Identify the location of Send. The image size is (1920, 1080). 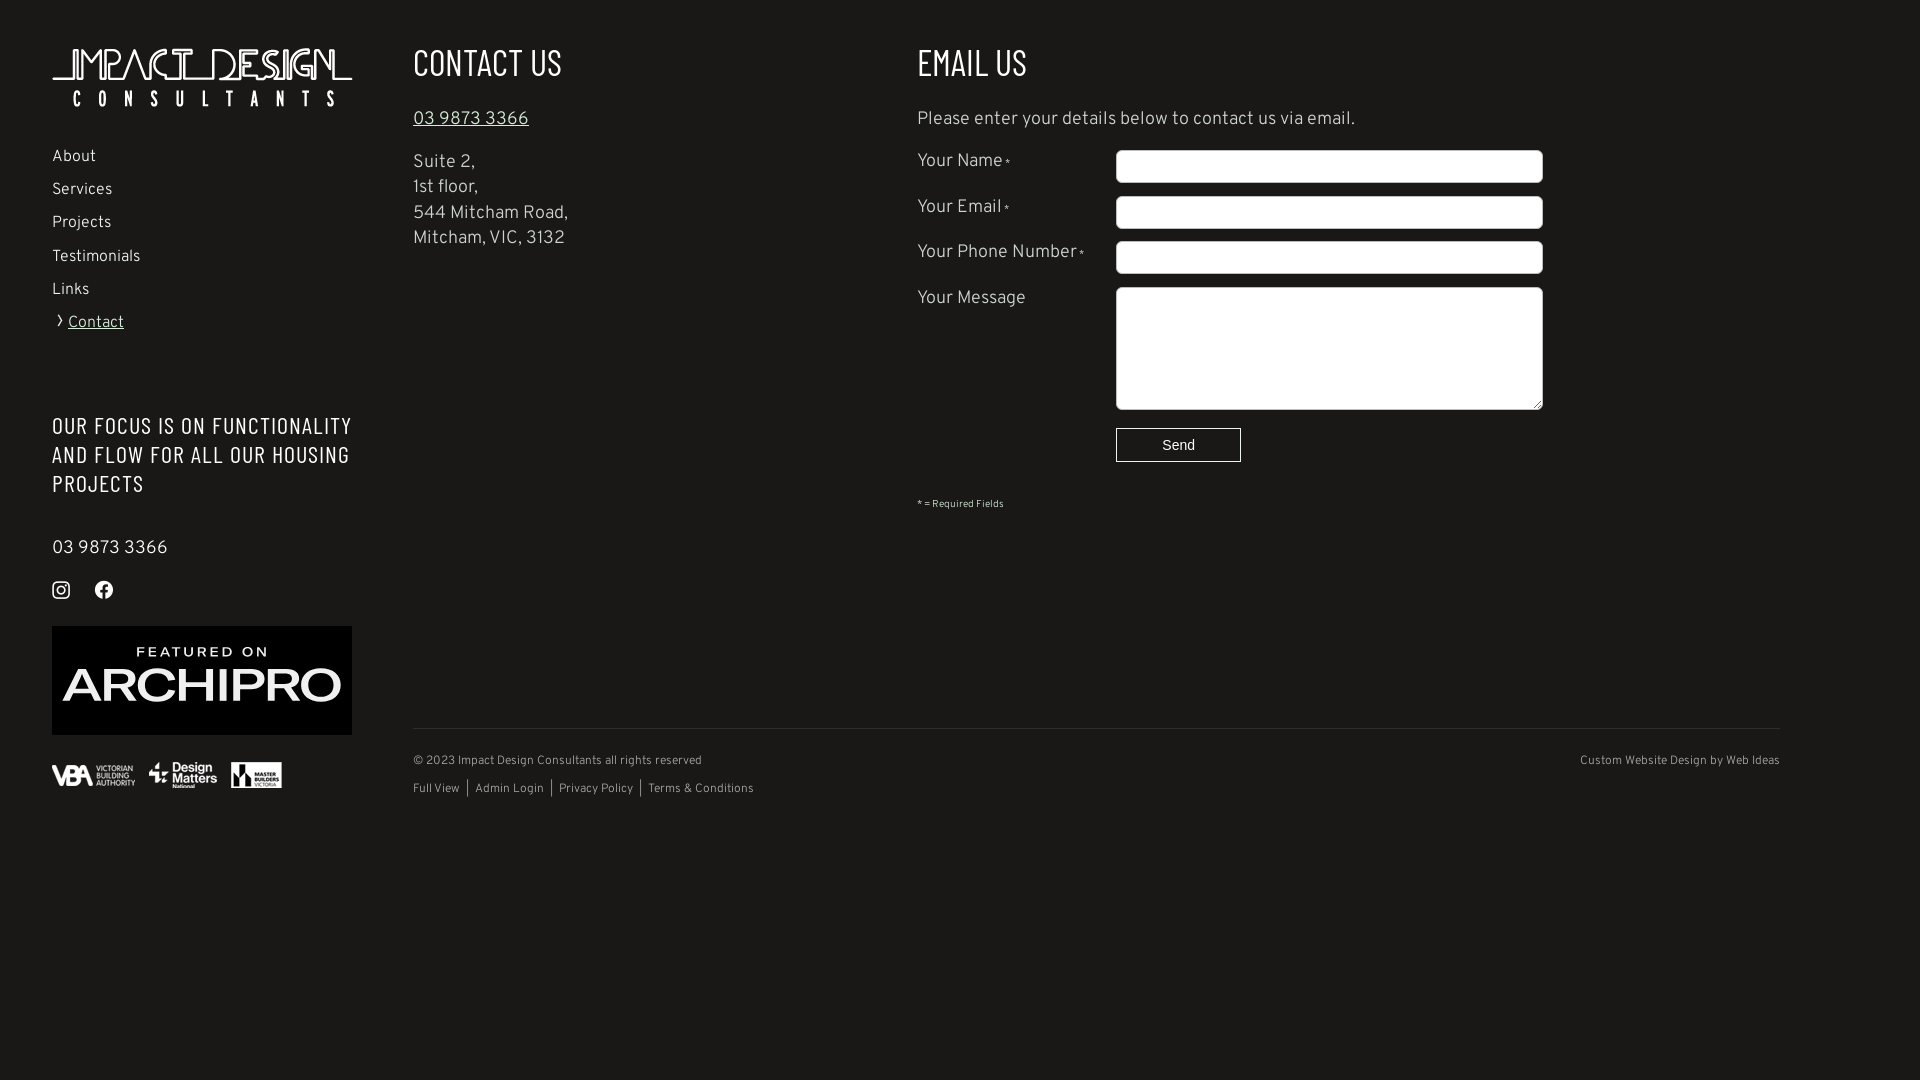
(1178, 445).